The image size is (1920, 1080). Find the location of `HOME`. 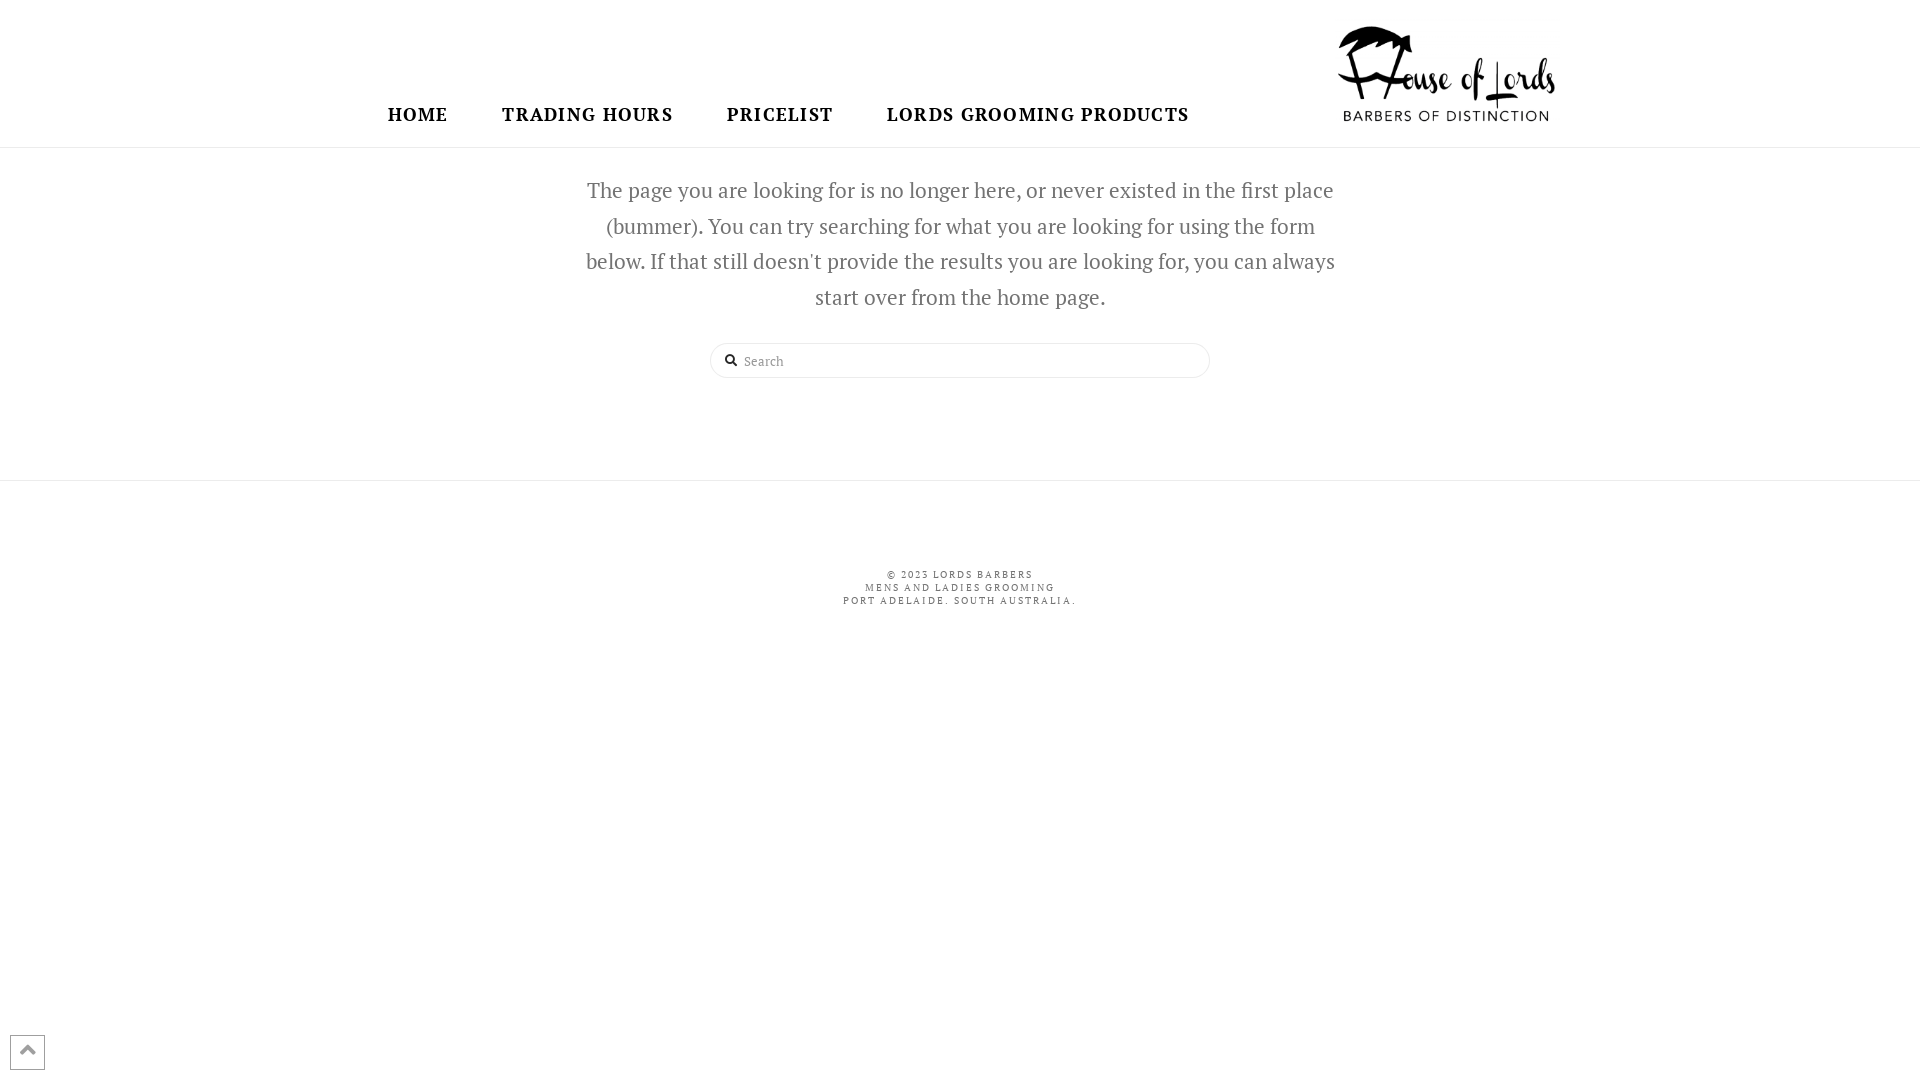

HOME is located at coordinates (418, 52).